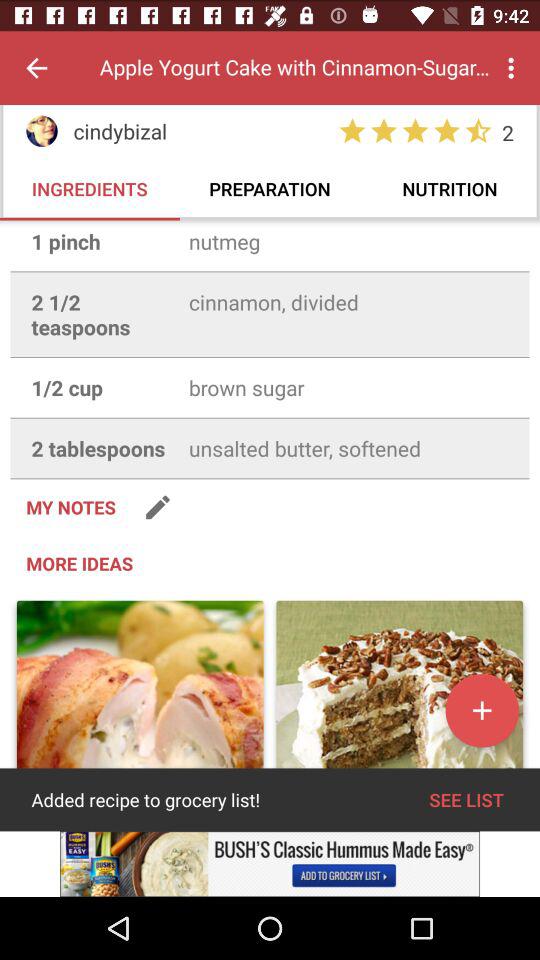 This screenshot has height=960, width=540. What do you see at coordinates (41, 131) in the screenshot?
I see `select the profile left to cindybizal` at bounding box center [41, 131].